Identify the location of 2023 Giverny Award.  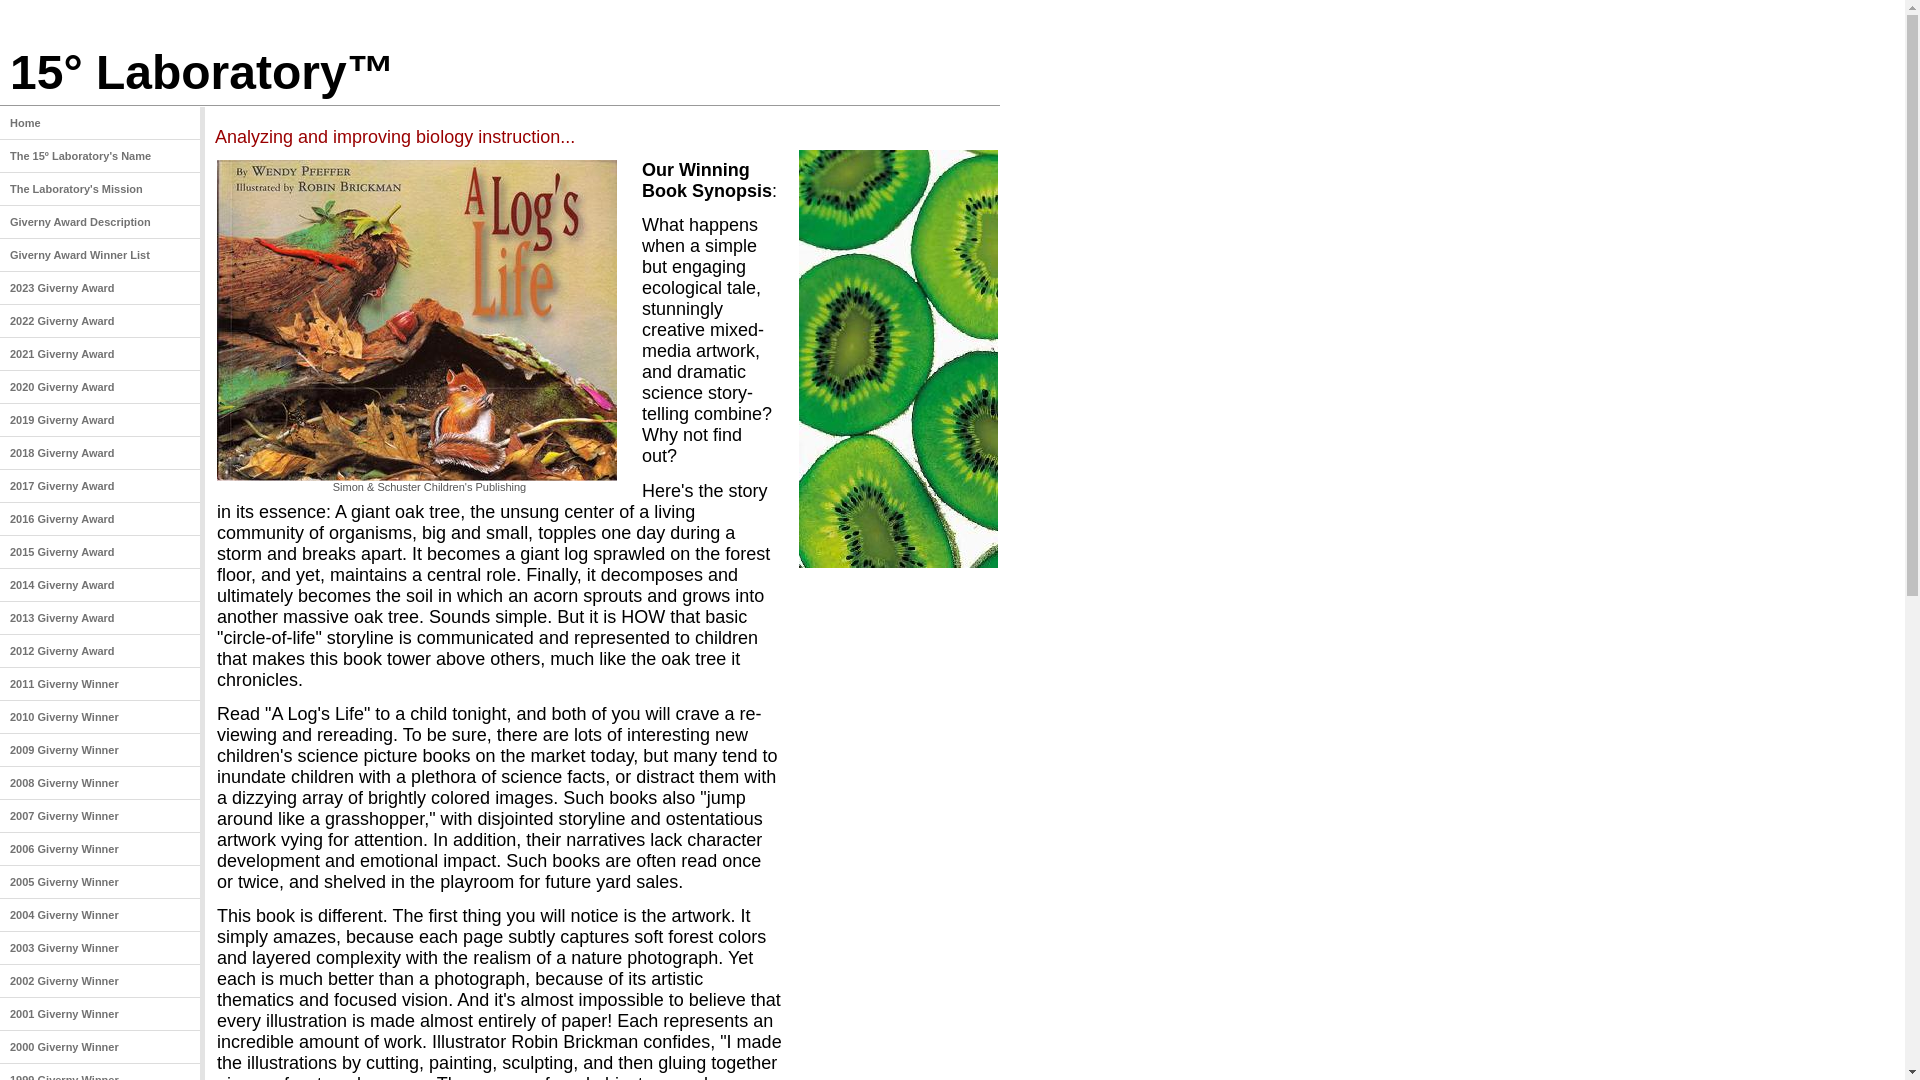
(100, 288).